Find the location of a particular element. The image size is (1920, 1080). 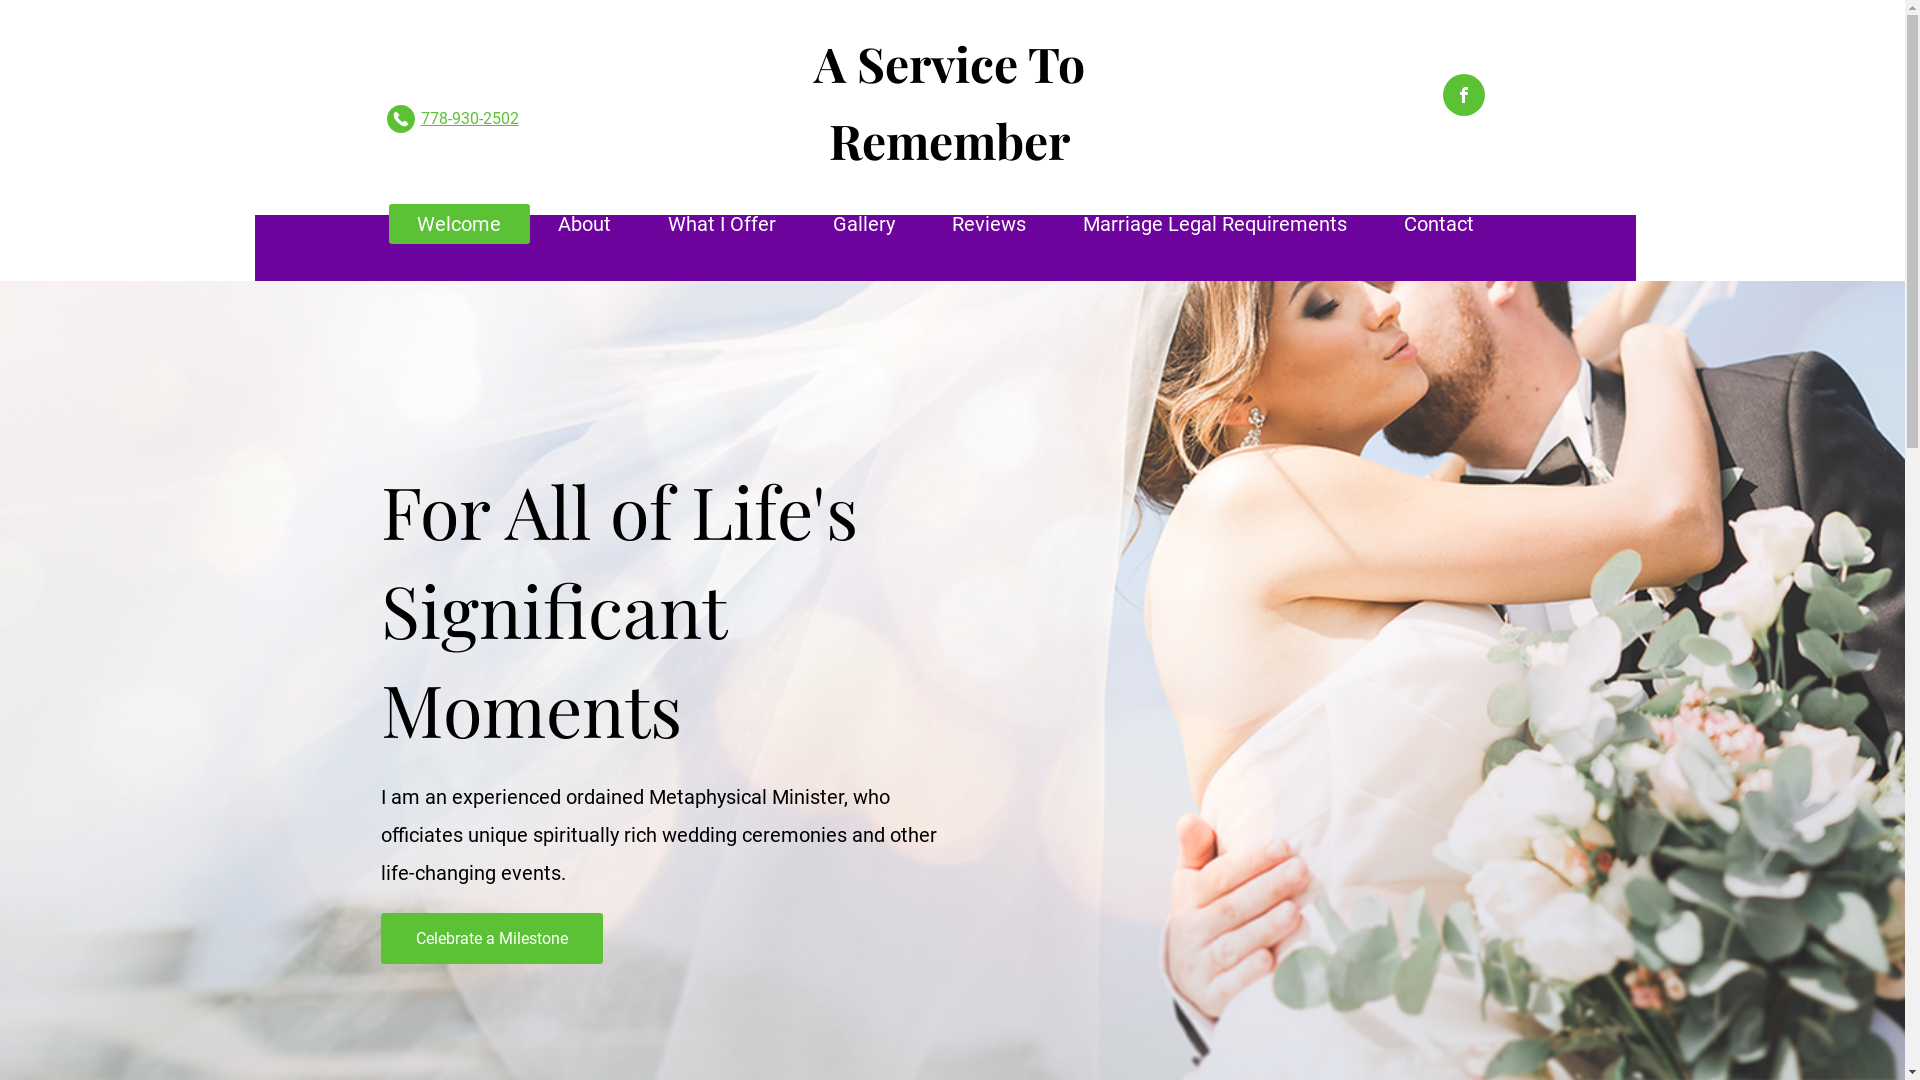

Gallery is located at coordinates (864, 224).